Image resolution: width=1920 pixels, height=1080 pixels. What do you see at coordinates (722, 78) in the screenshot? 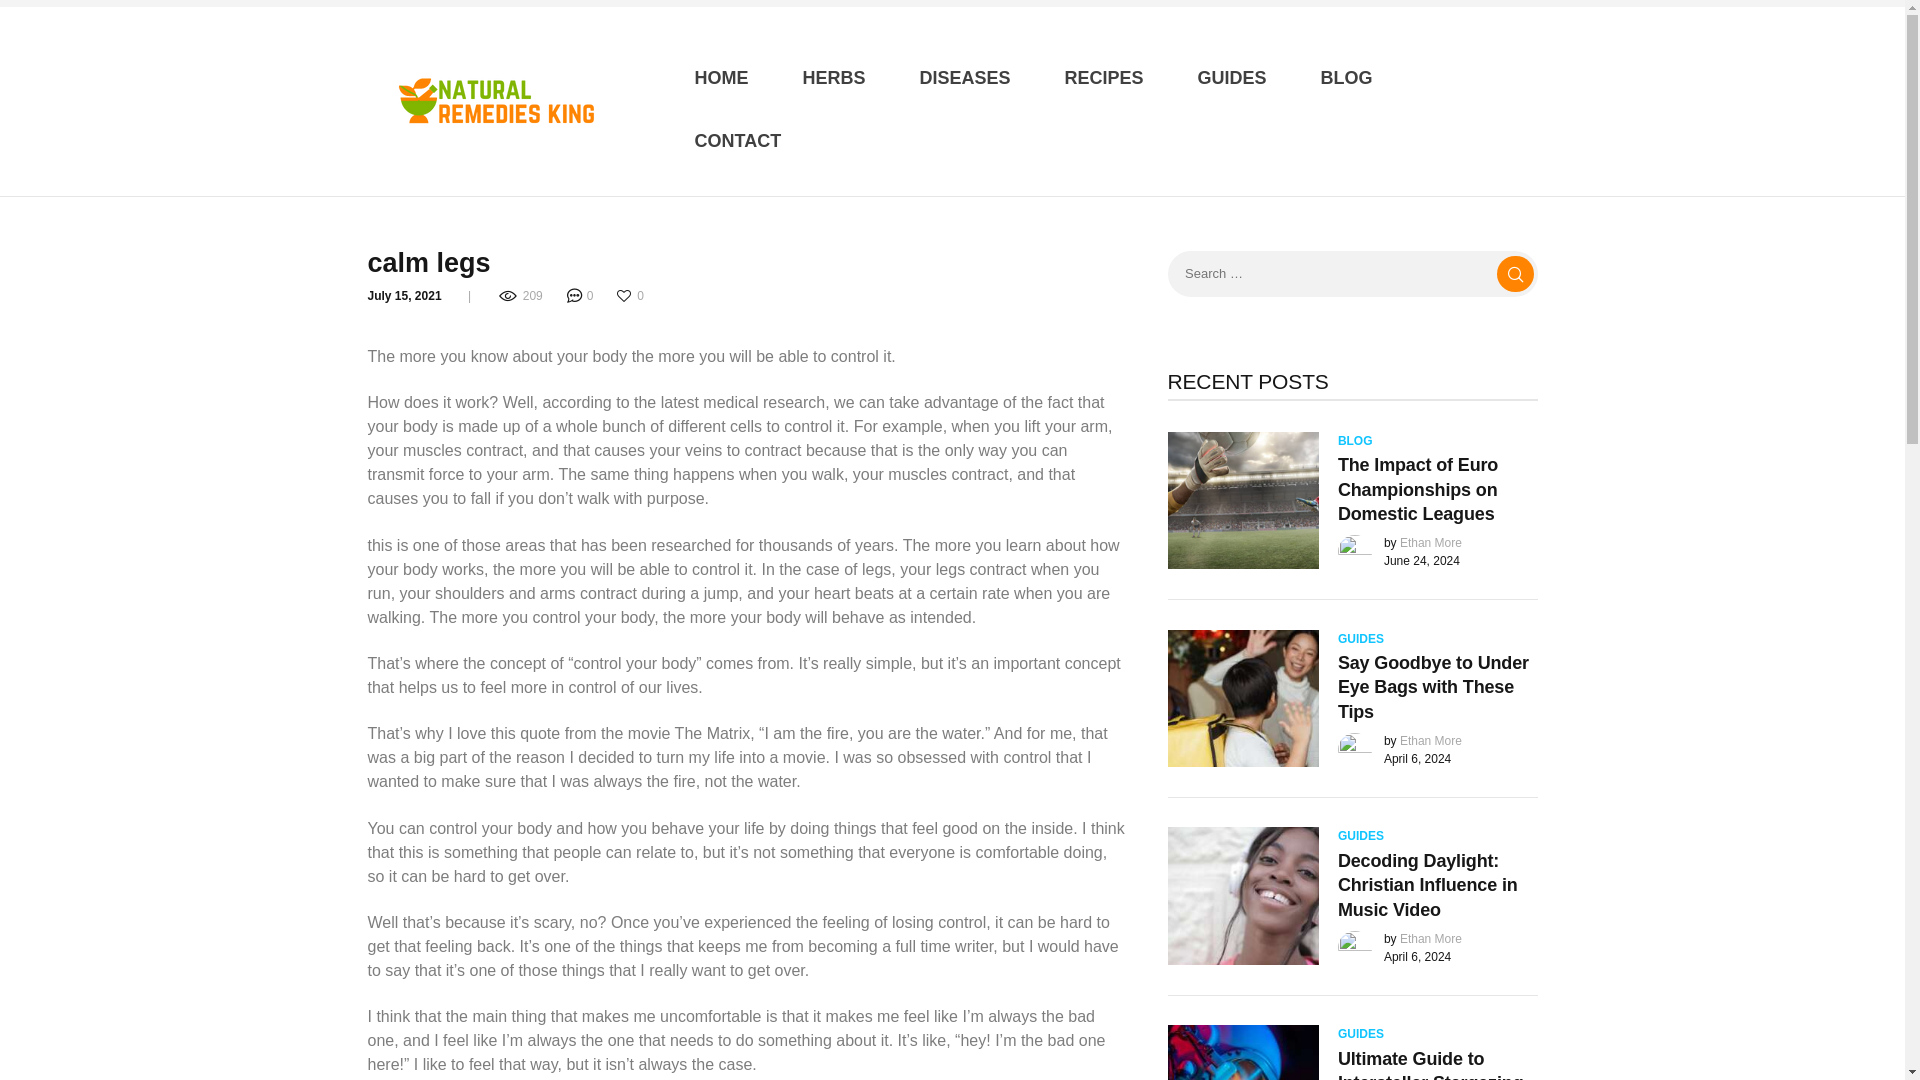
I see `HOME` at bounding box center [722, 78].